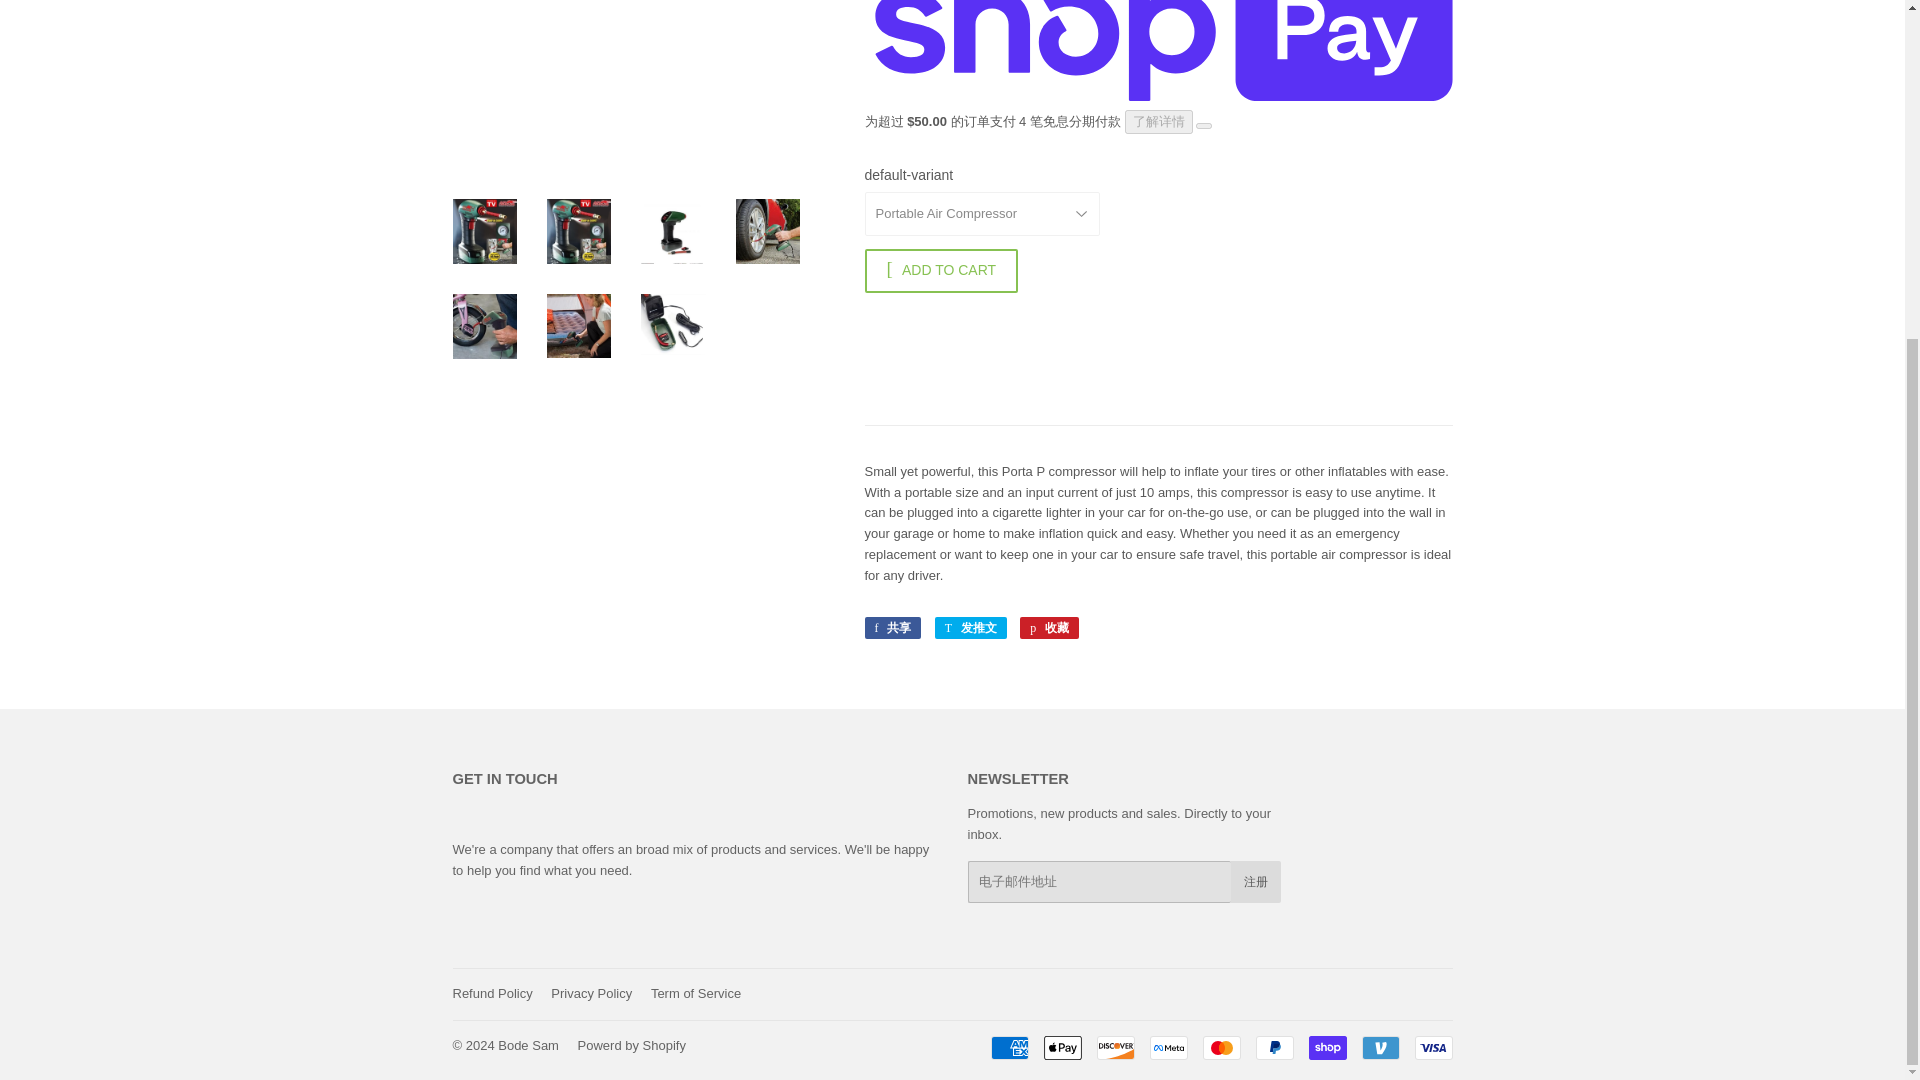 The width and height of the screenshot is (1920, 1080). I want to click on Apple Pay, so click(1063, 1047).